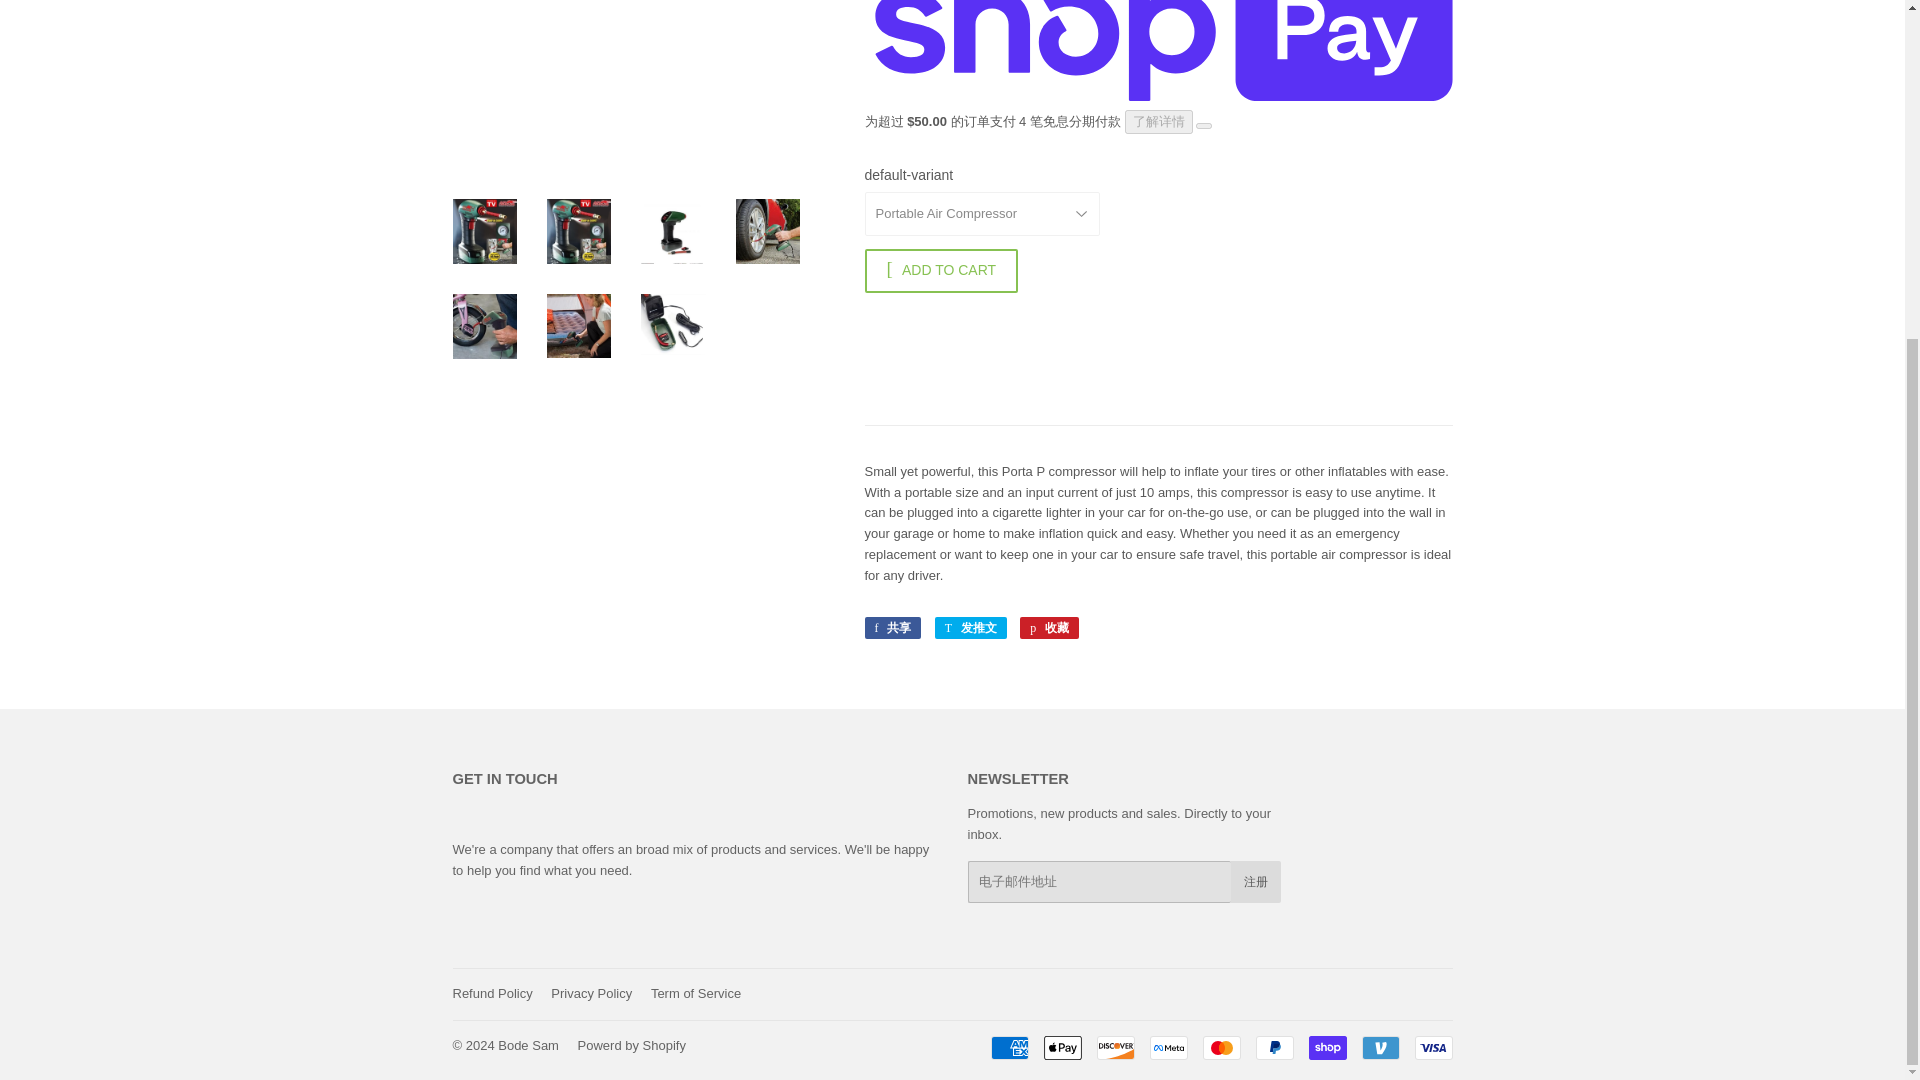 The width and height of the screenshot is (1920, 1080). I want to click on Apple Pay, so click(1063, 1047).